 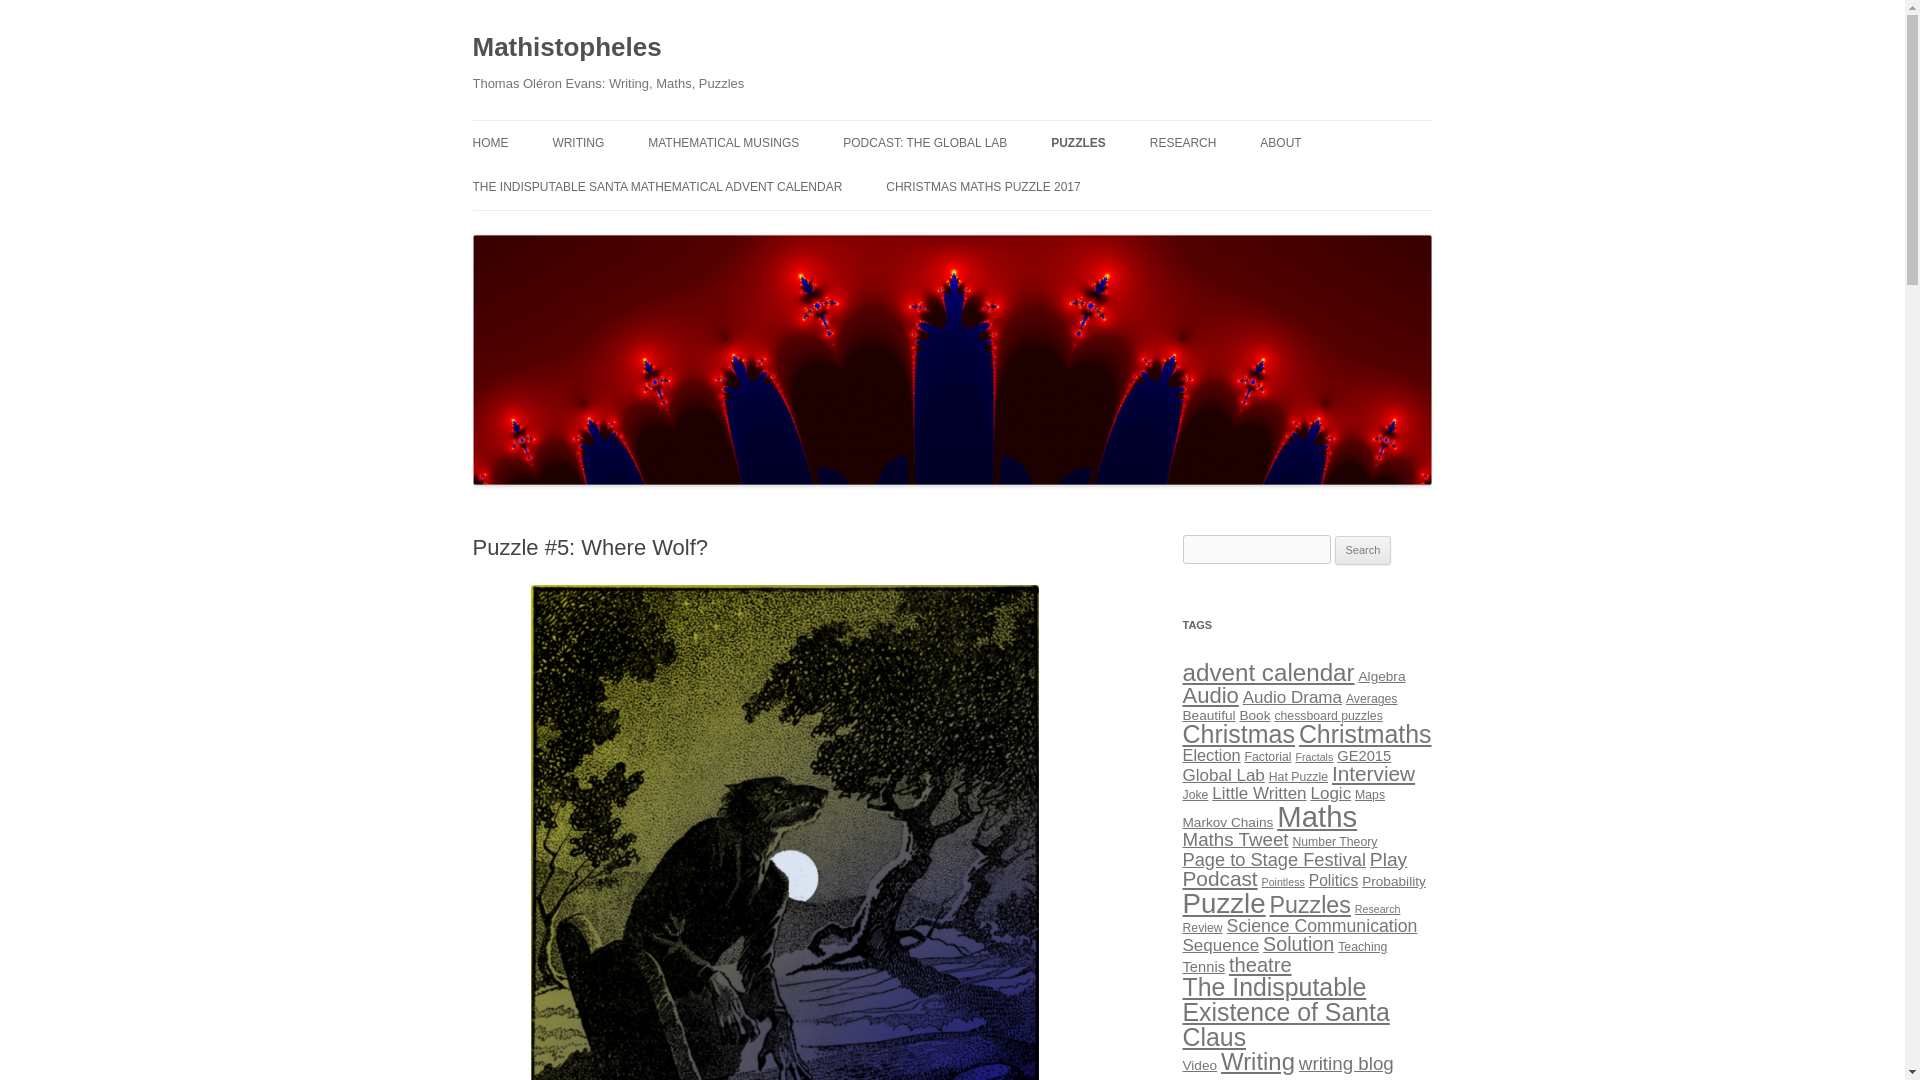 I want to click on PUZZLES, so click(x=1078, y=142).